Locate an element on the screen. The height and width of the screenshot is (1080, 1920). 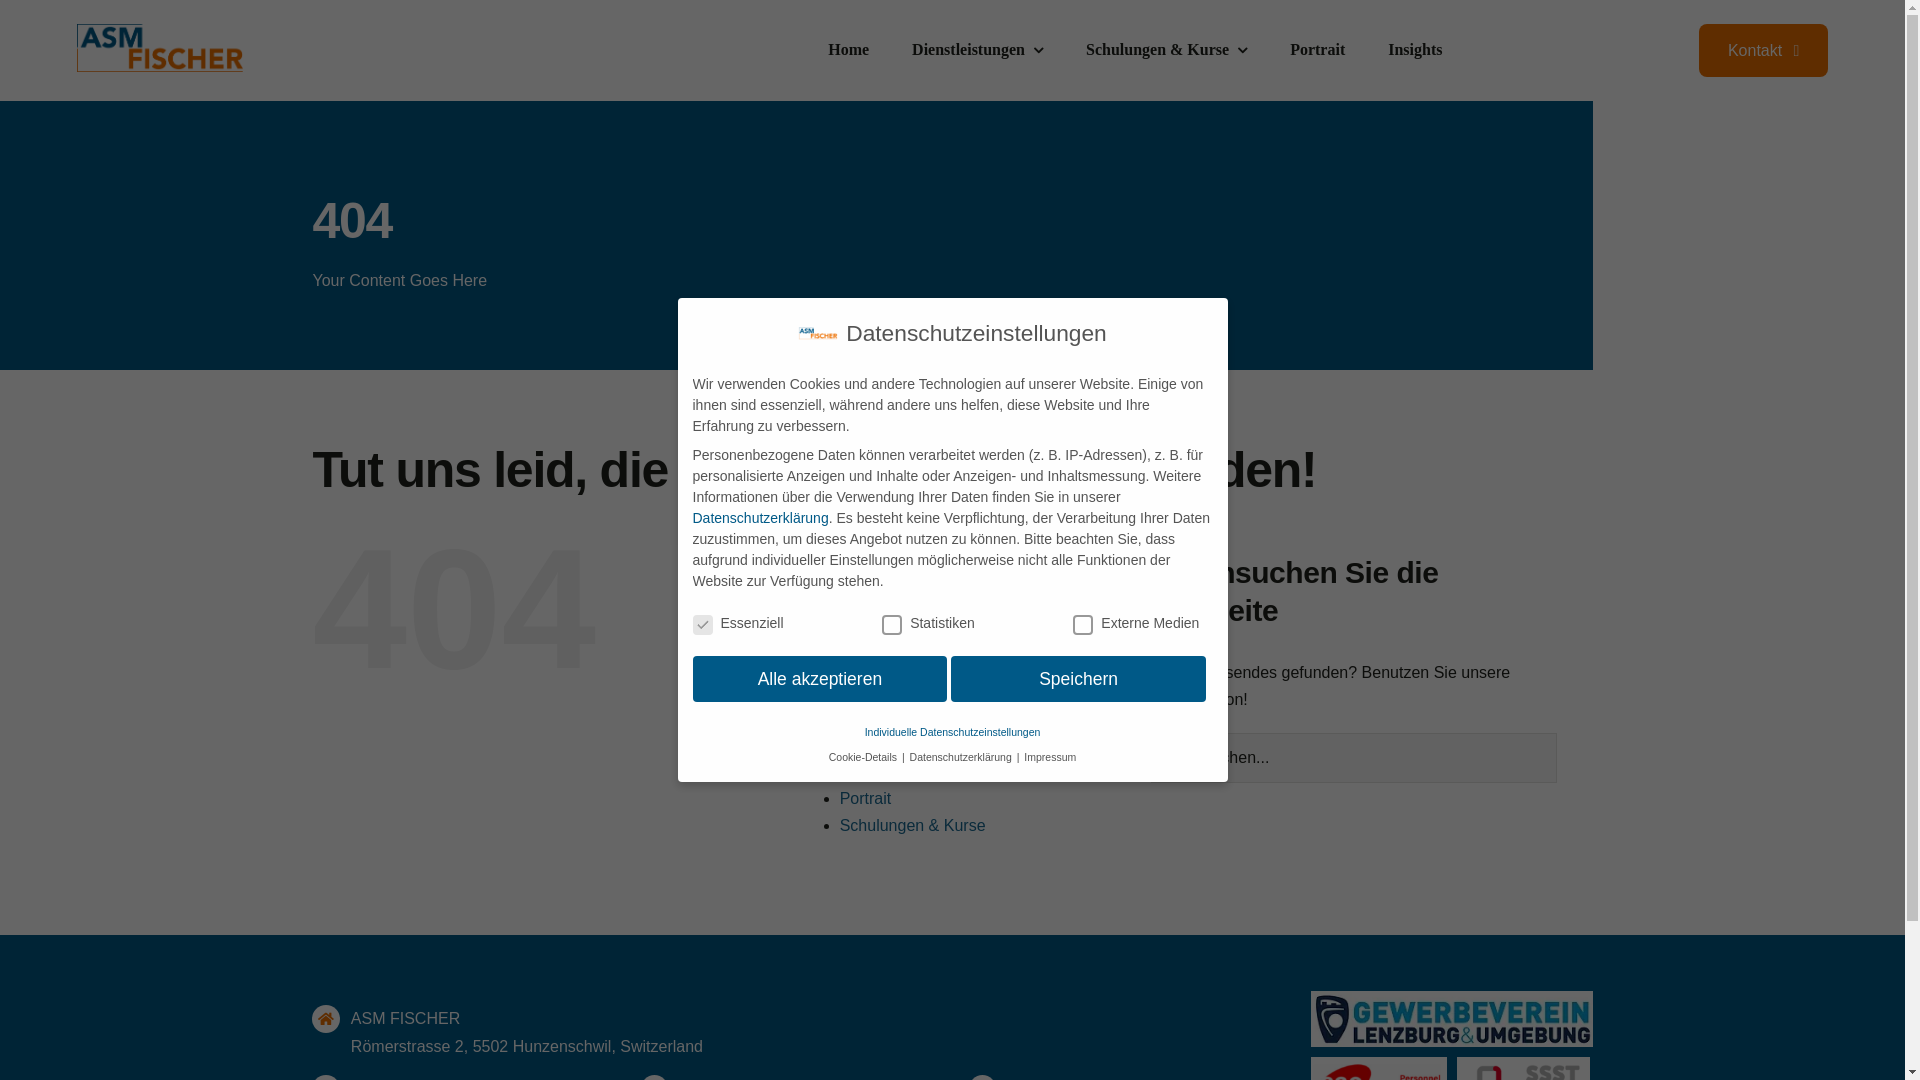
Schulungen & Kurse is located at coordinates (913, 826).